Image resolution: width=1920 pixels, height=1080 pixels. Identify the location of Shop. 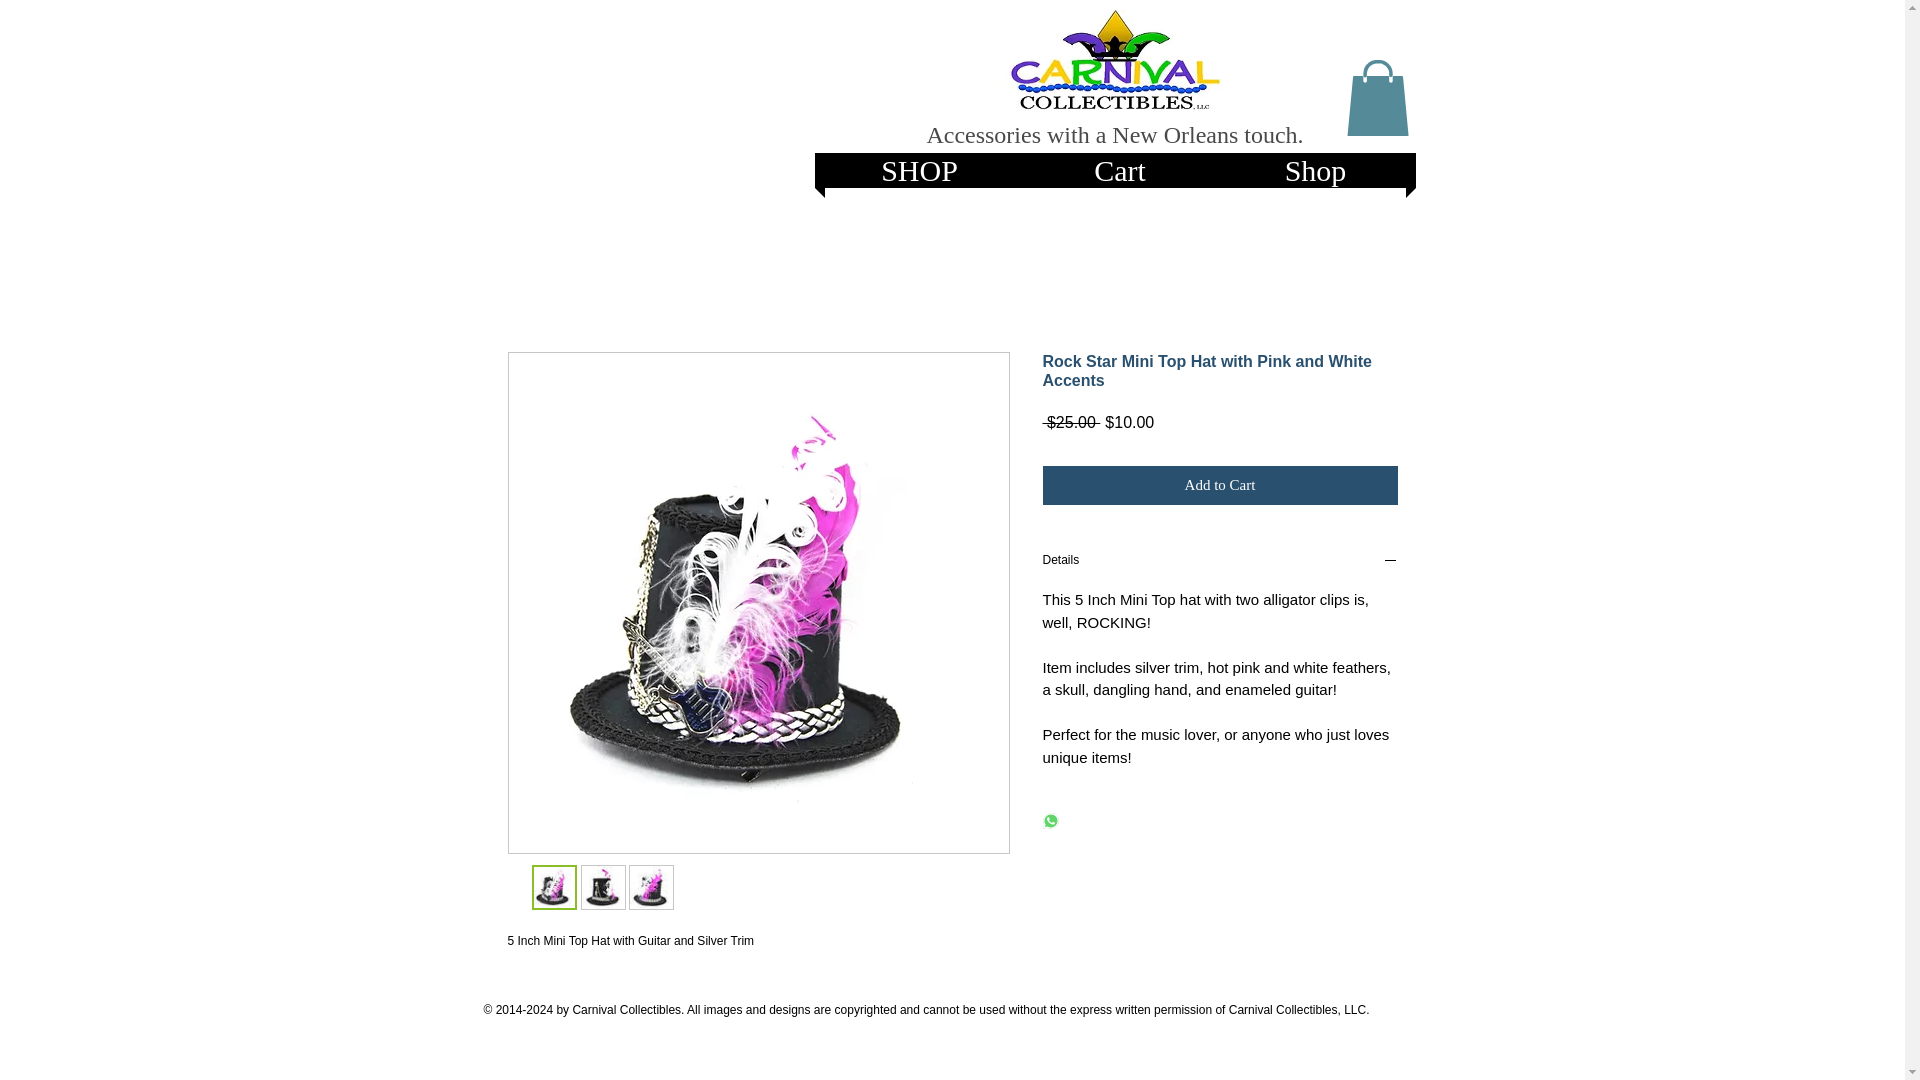
(1314, 170).